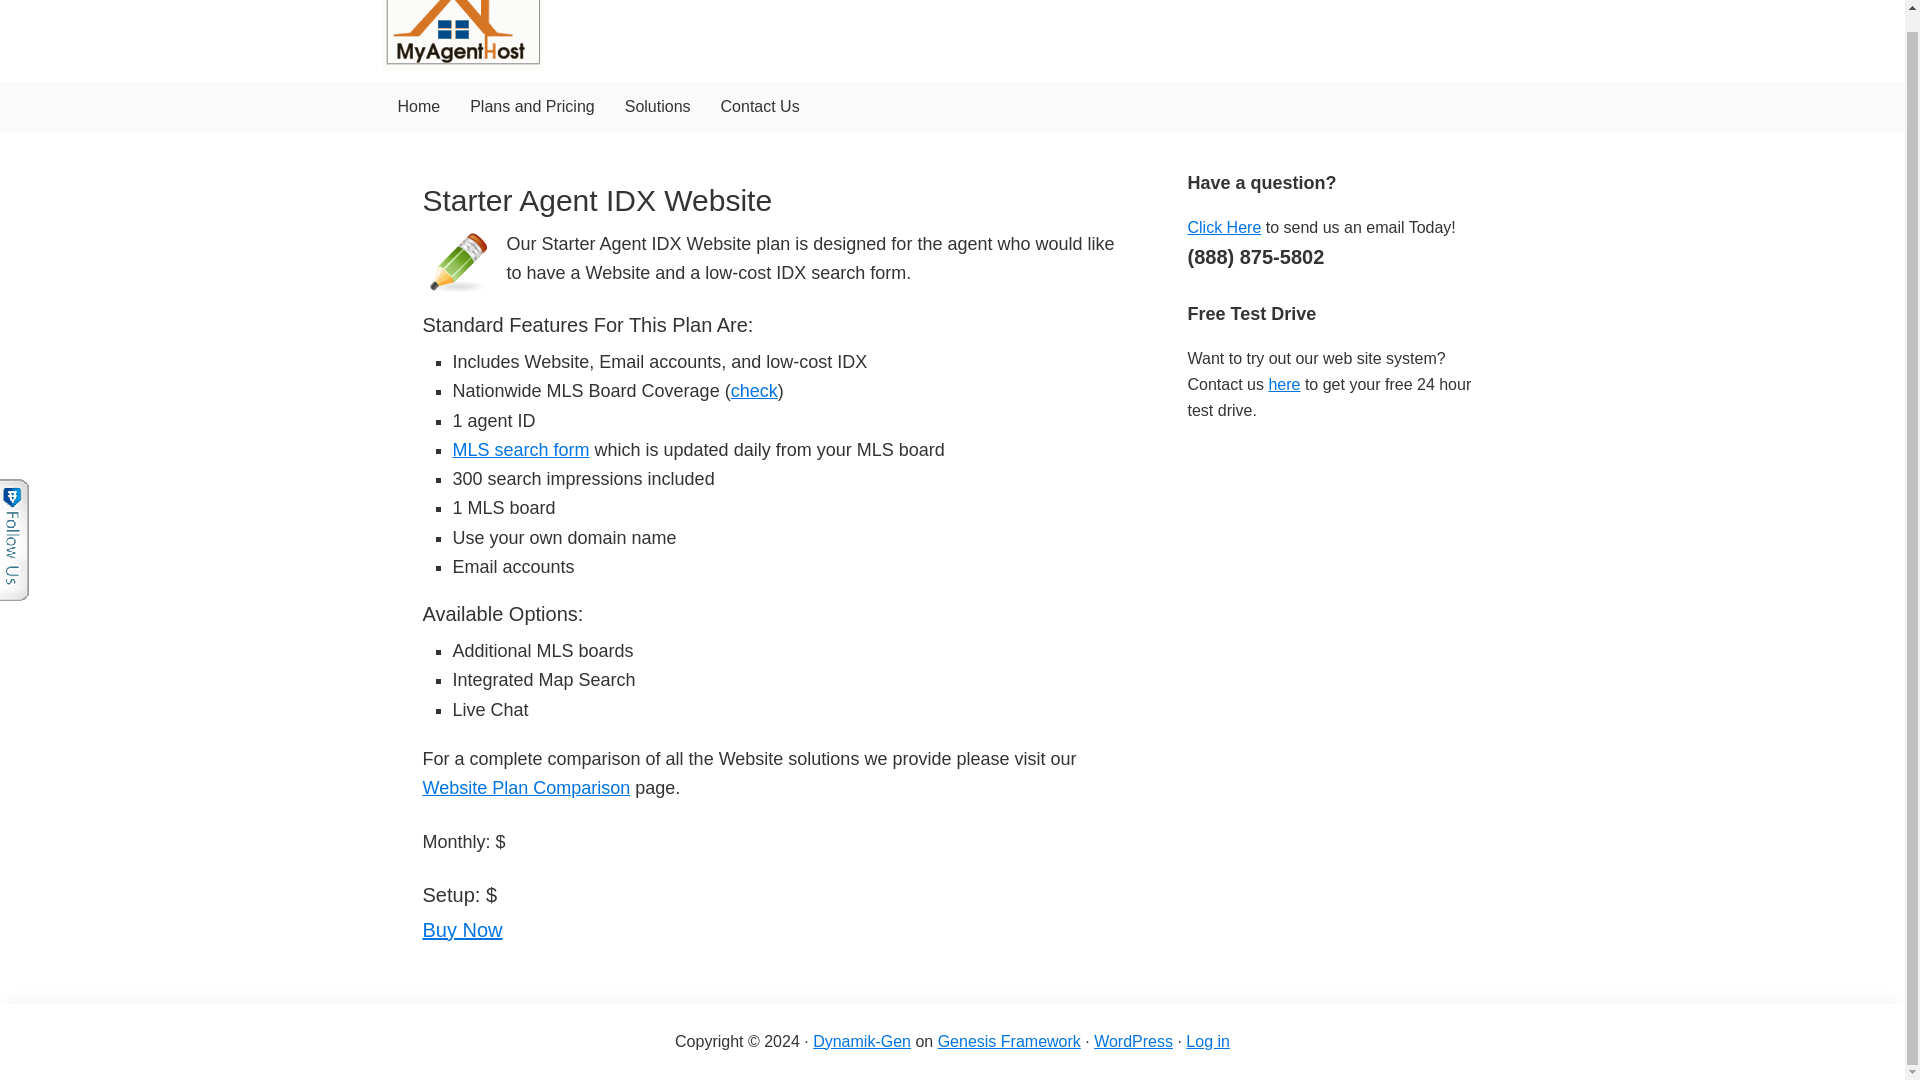 This screenshot has width=1920, height=1080. I want to click on Click Here, so click(1224, 226).